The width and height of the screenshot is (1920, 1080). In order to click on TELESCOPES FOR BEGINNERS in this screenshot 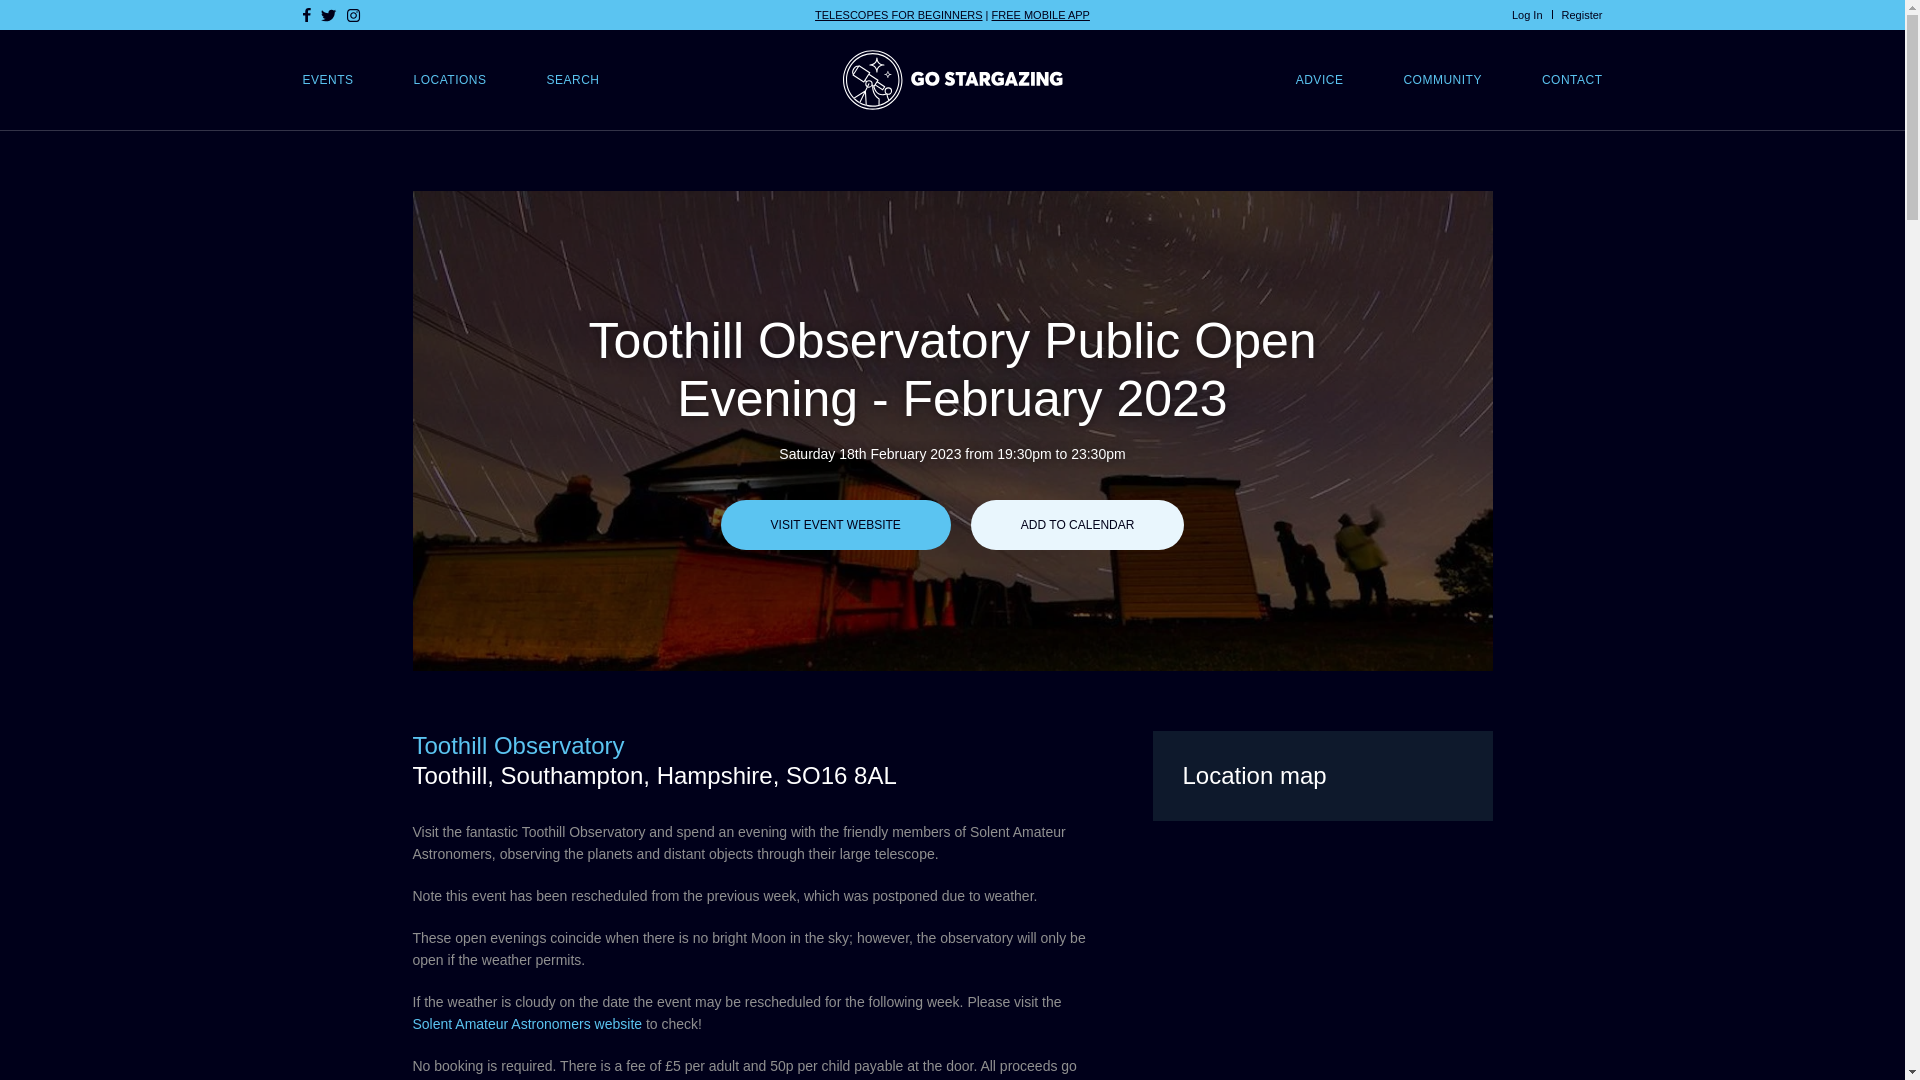, I will do `click(898, 14)`.